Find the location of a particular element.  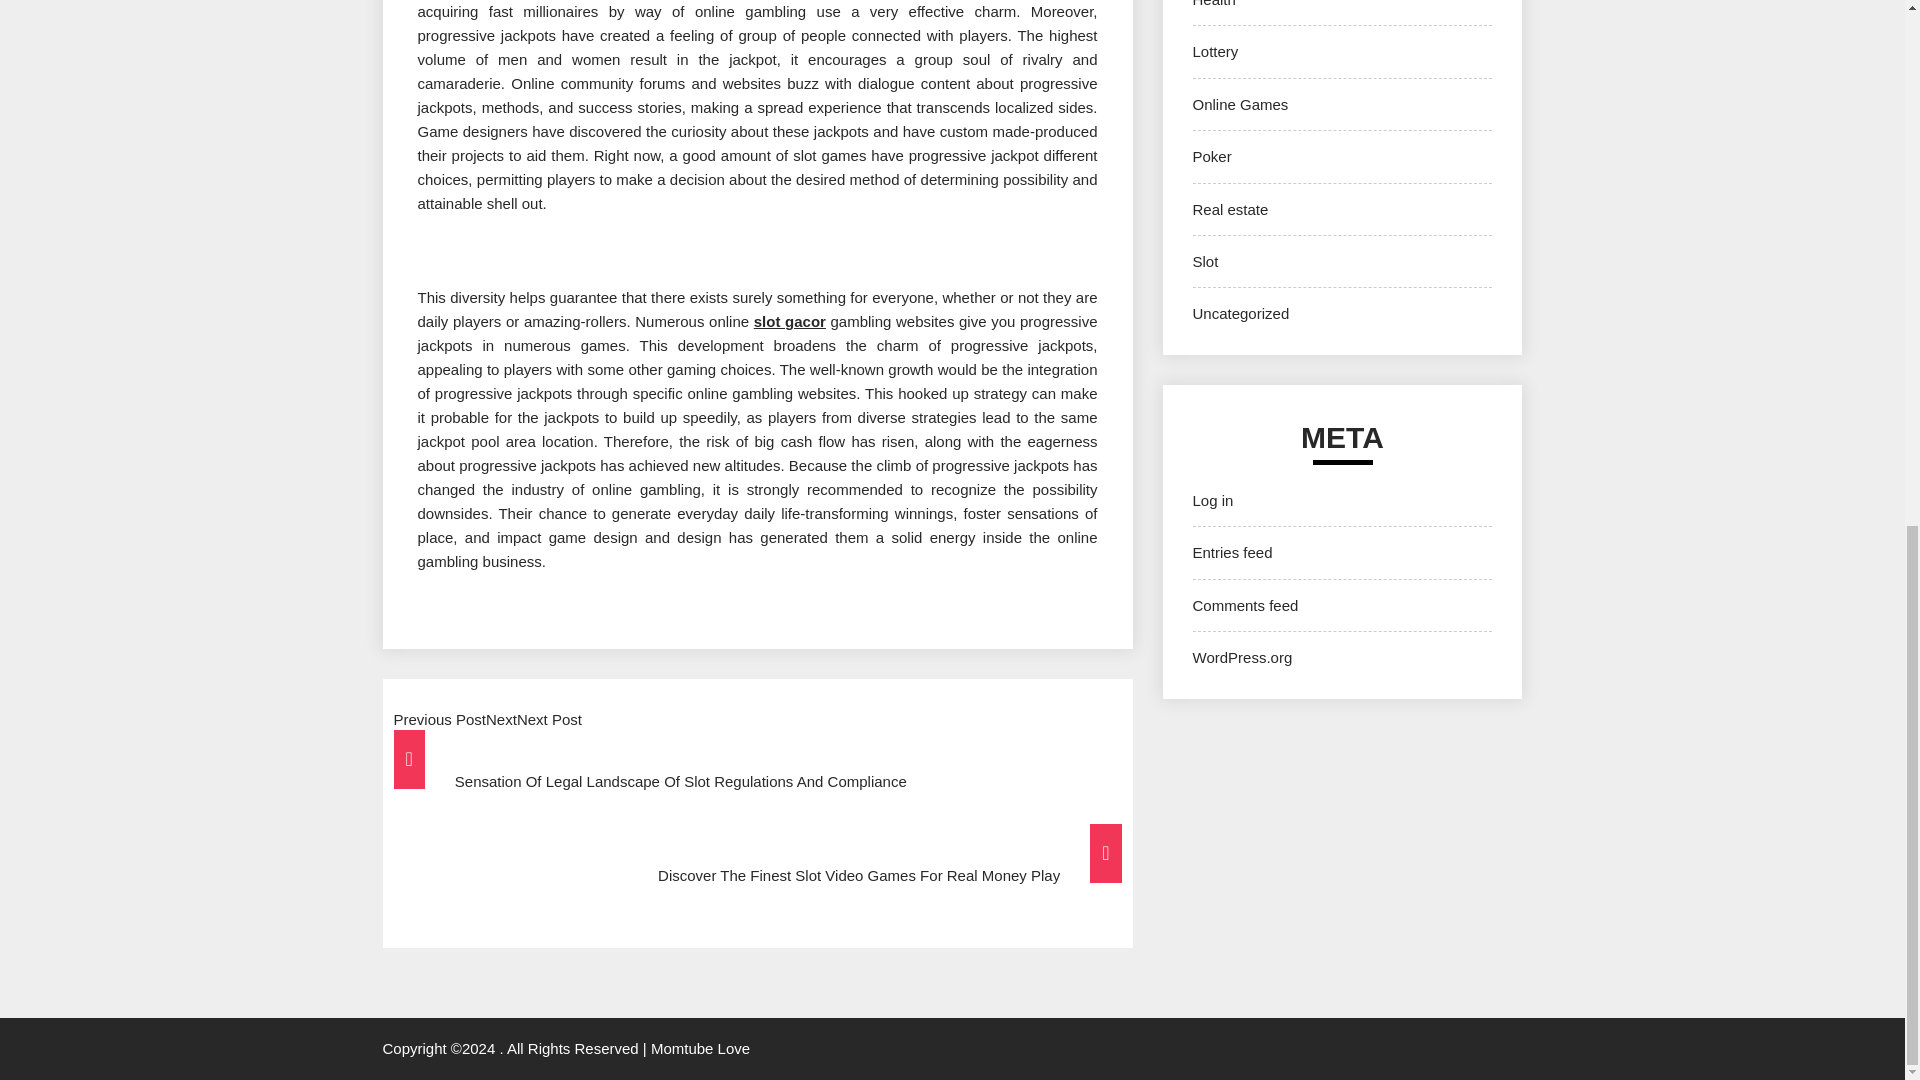

WordPress.org is located at coordinates (1242, 658).